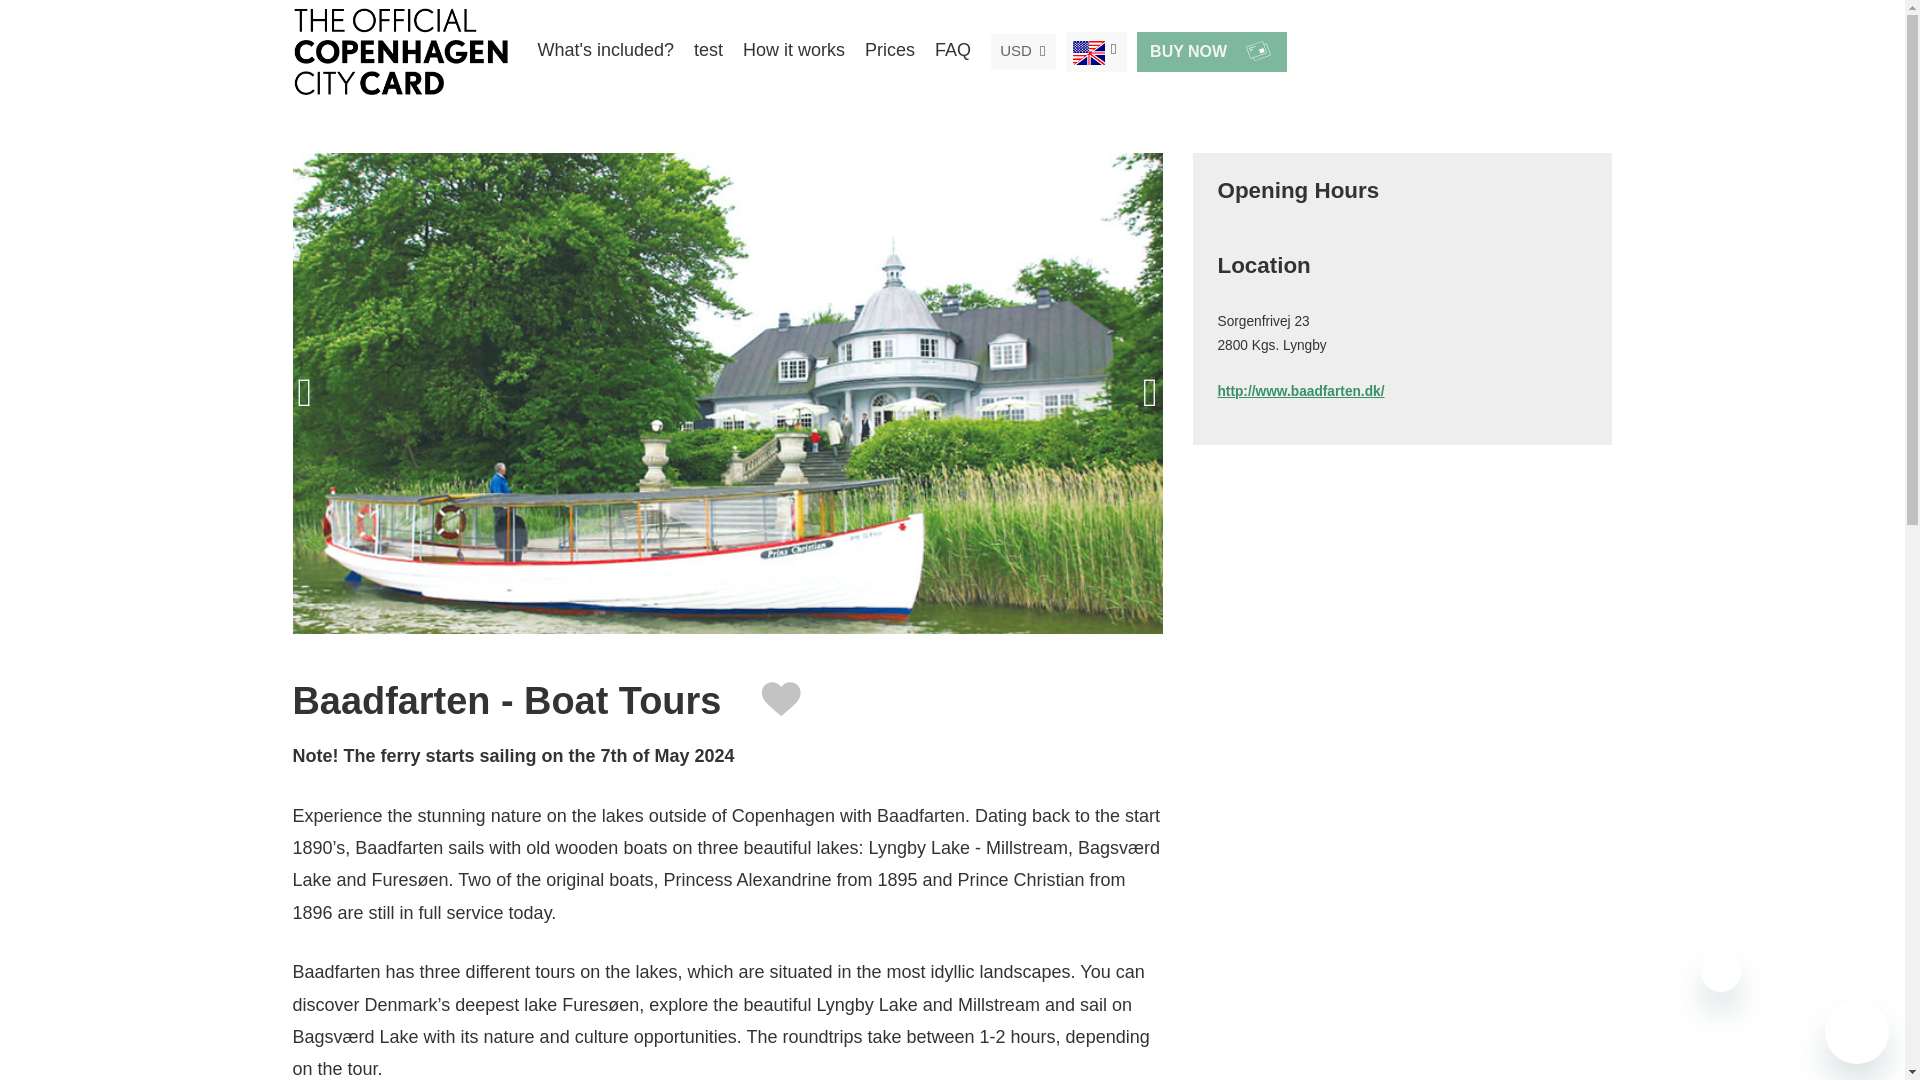 Image resolution: width=1920 pixels, height=1080 pixels. What do you see at coordinates (1211, 52) in the screenshot?
I see `BUY NOW` at bounding box center [1211, 52].